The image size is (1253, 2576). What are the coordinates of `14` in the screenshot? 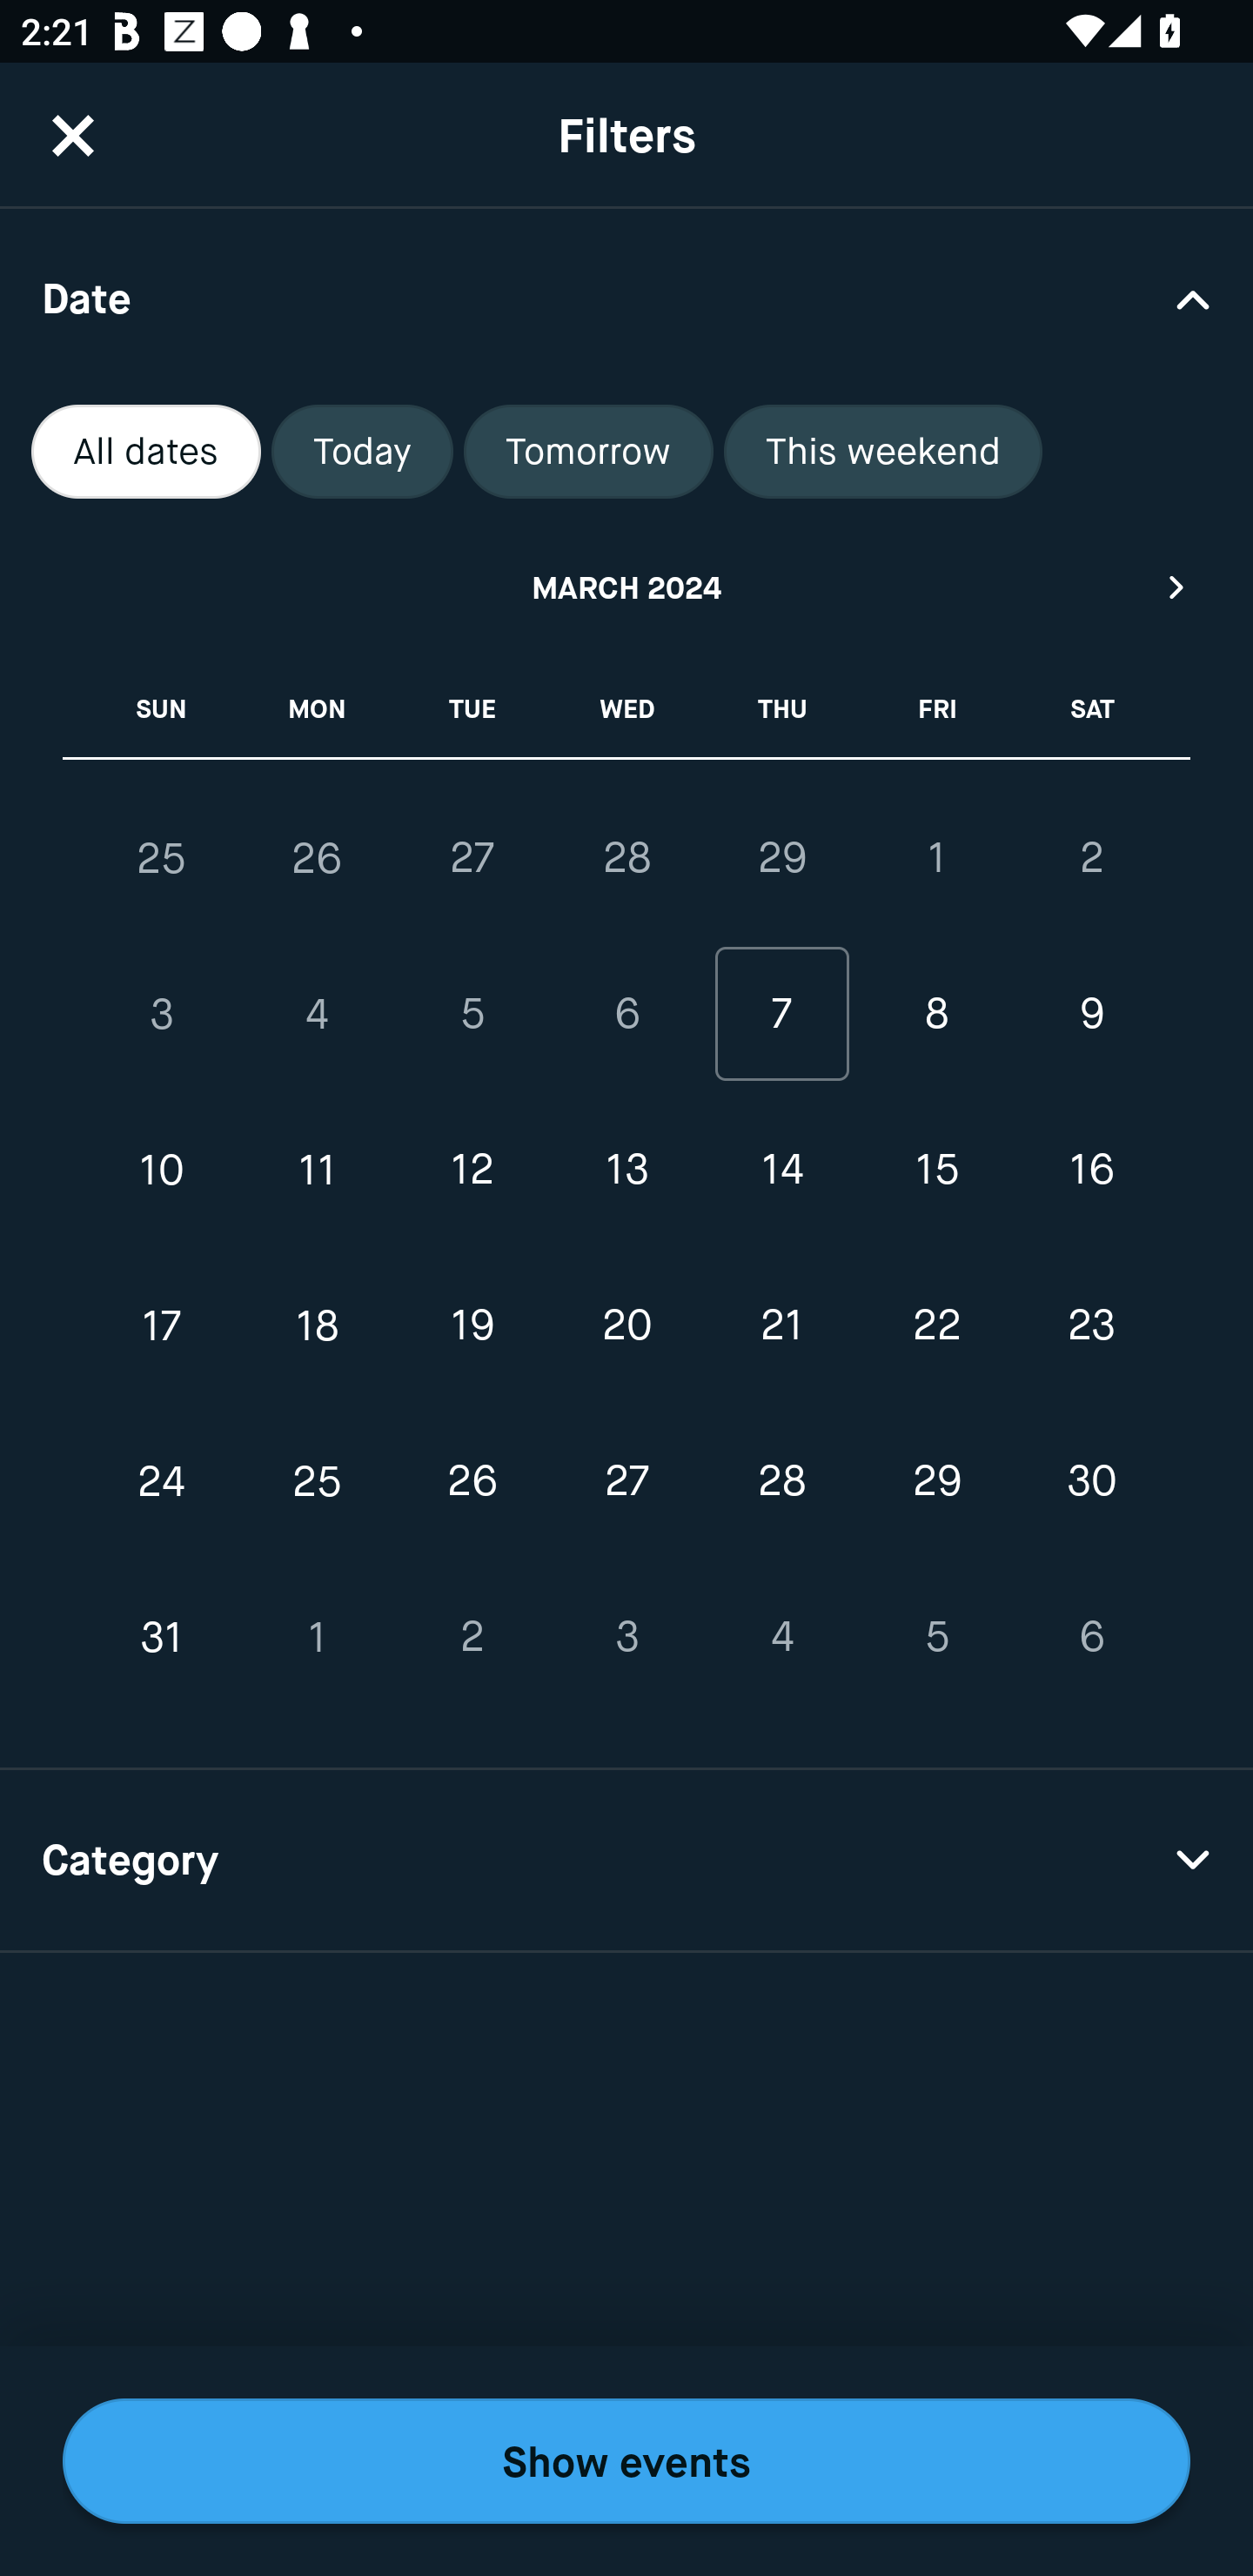 It's located at (781, 1170).